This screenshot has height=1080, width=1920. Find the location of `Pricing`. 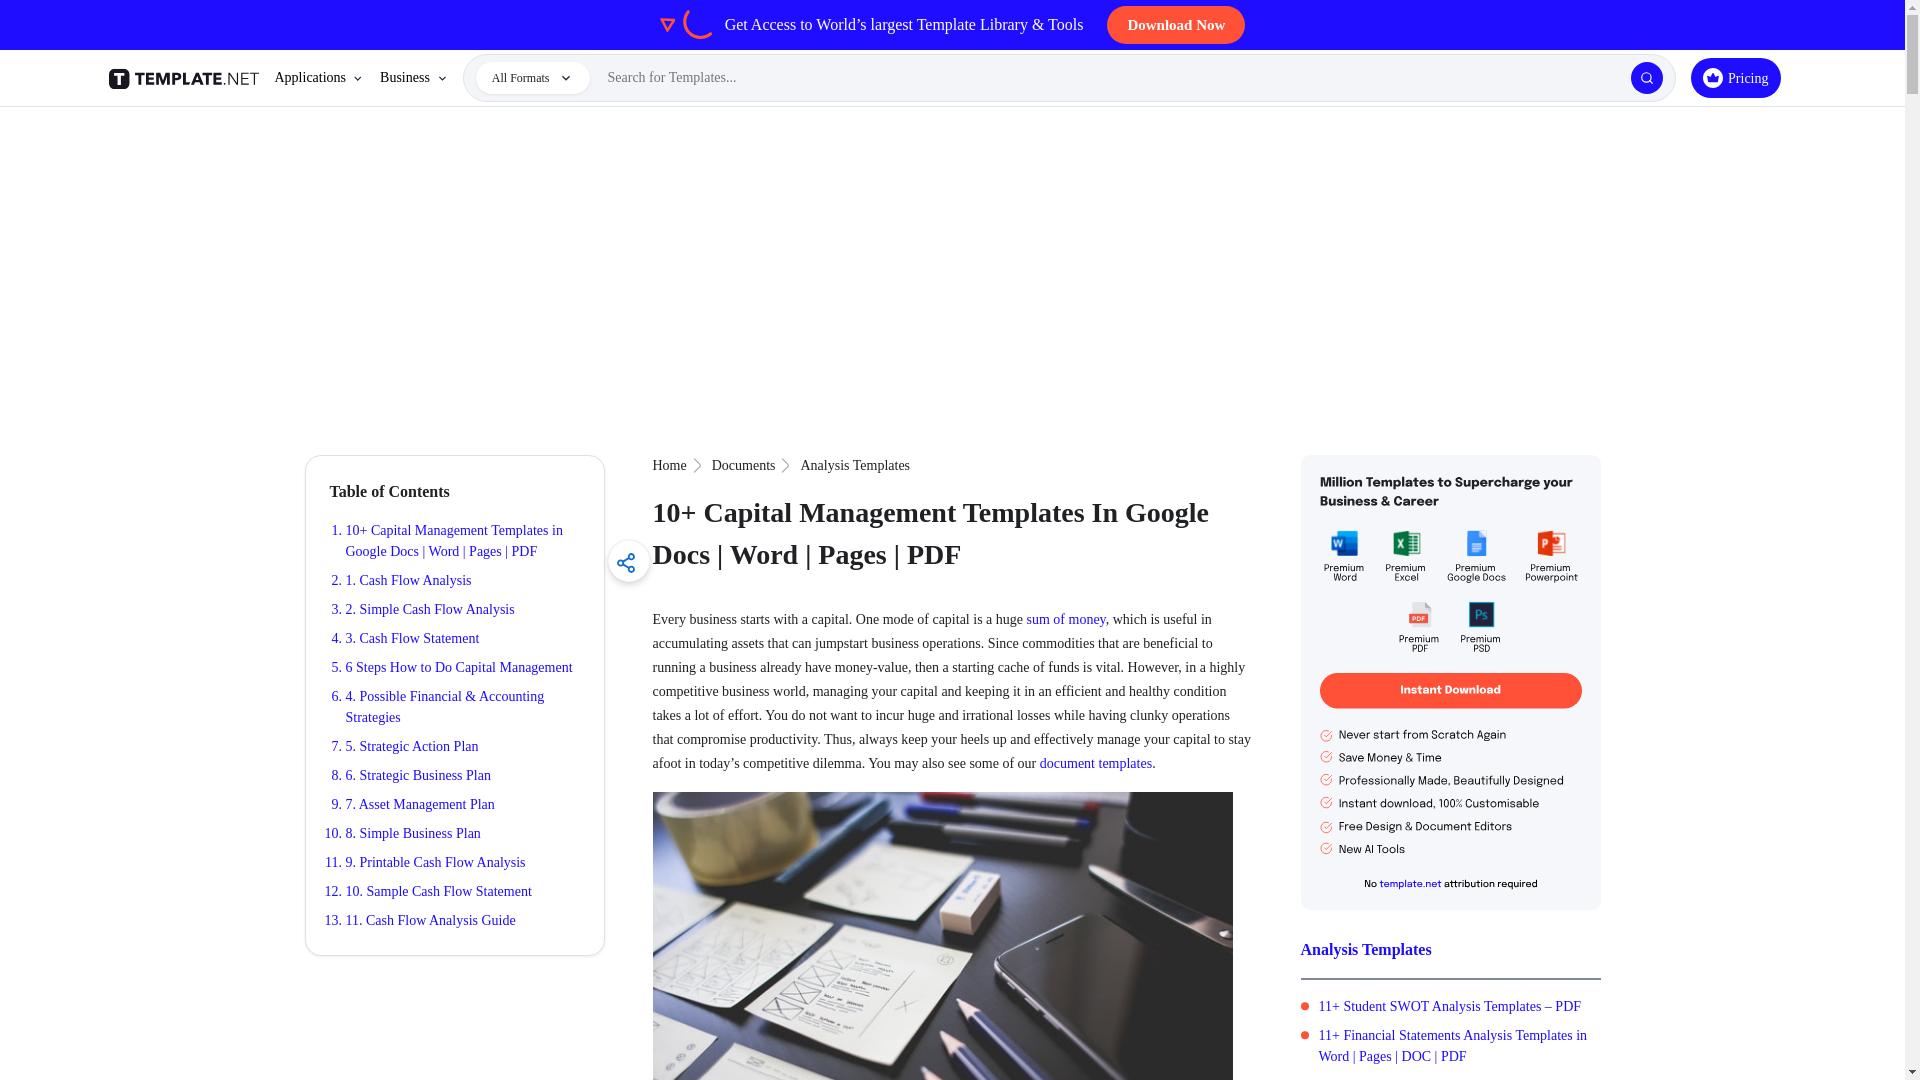

Pricing is located at coordinates (1735, 78).